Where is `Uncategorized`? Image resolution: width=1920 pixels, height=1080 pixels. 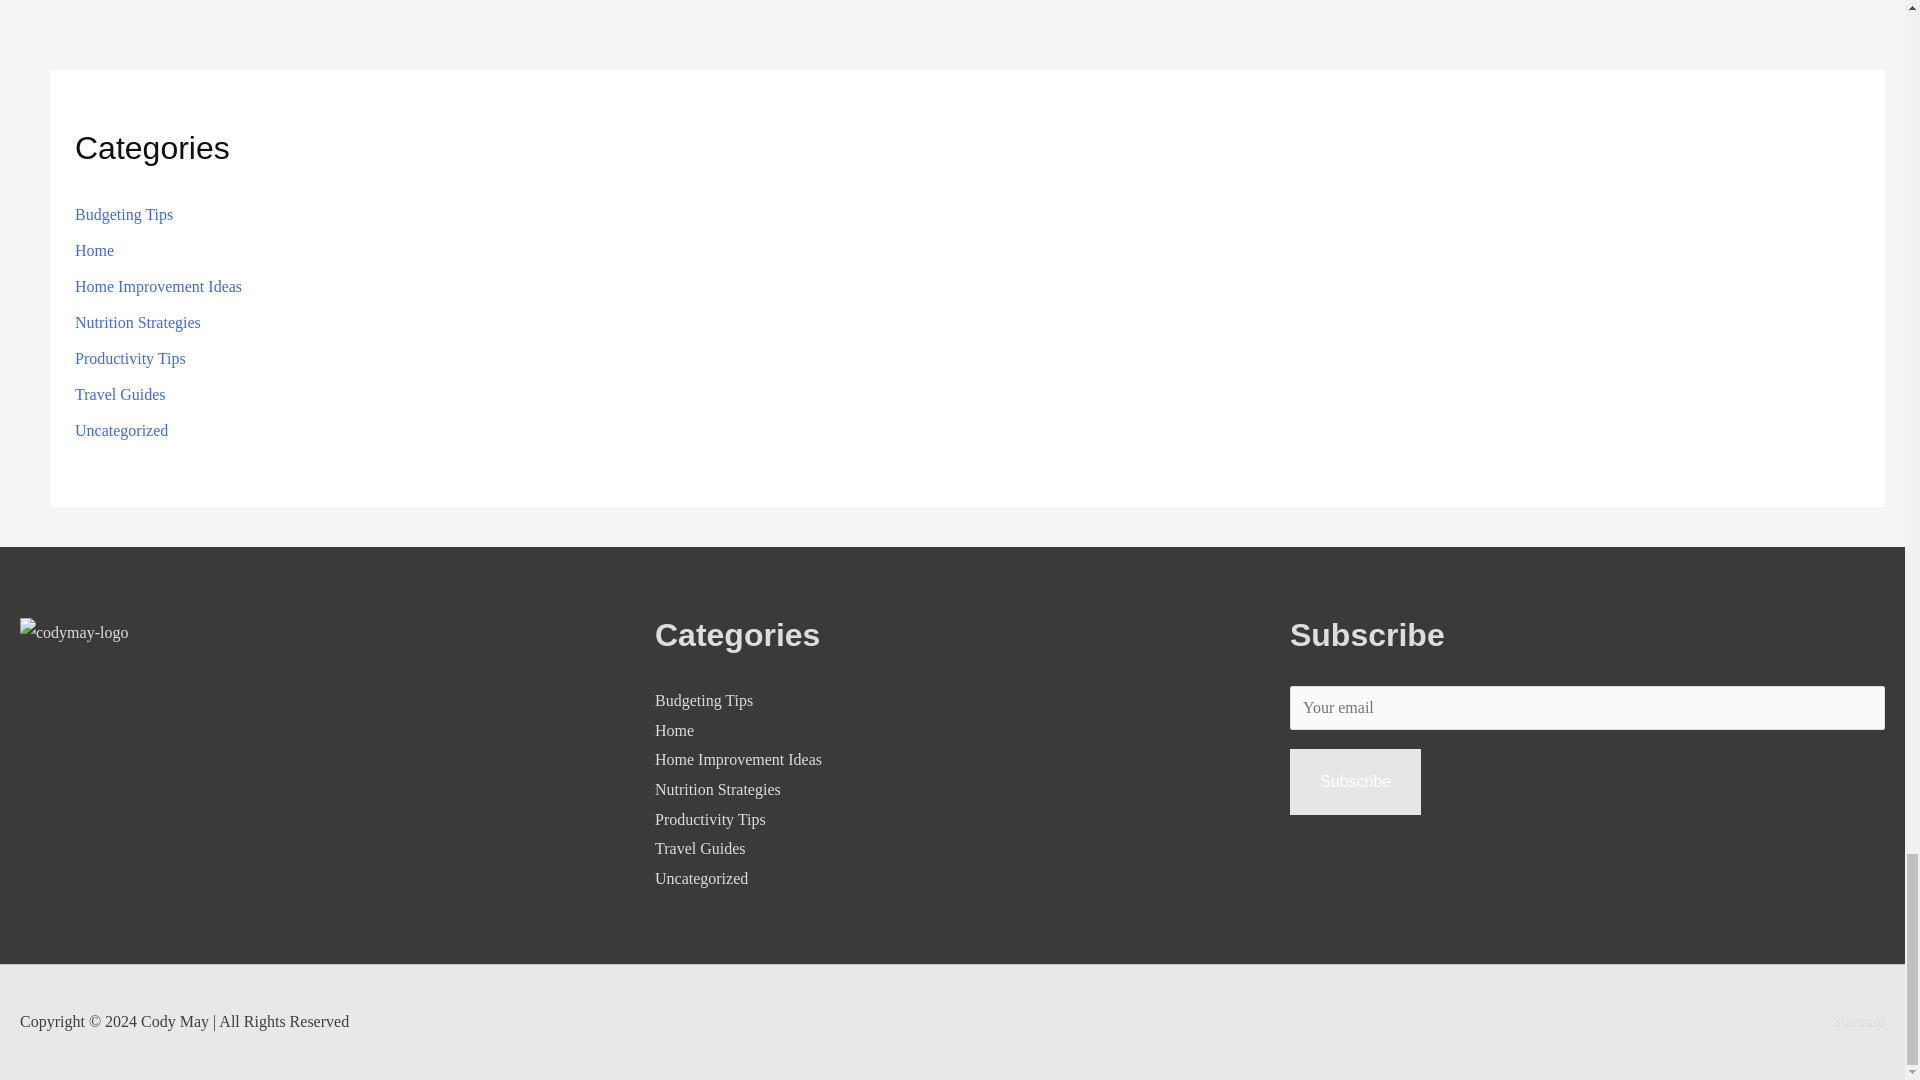
Uncategorized is located at coordinates (701, 878).